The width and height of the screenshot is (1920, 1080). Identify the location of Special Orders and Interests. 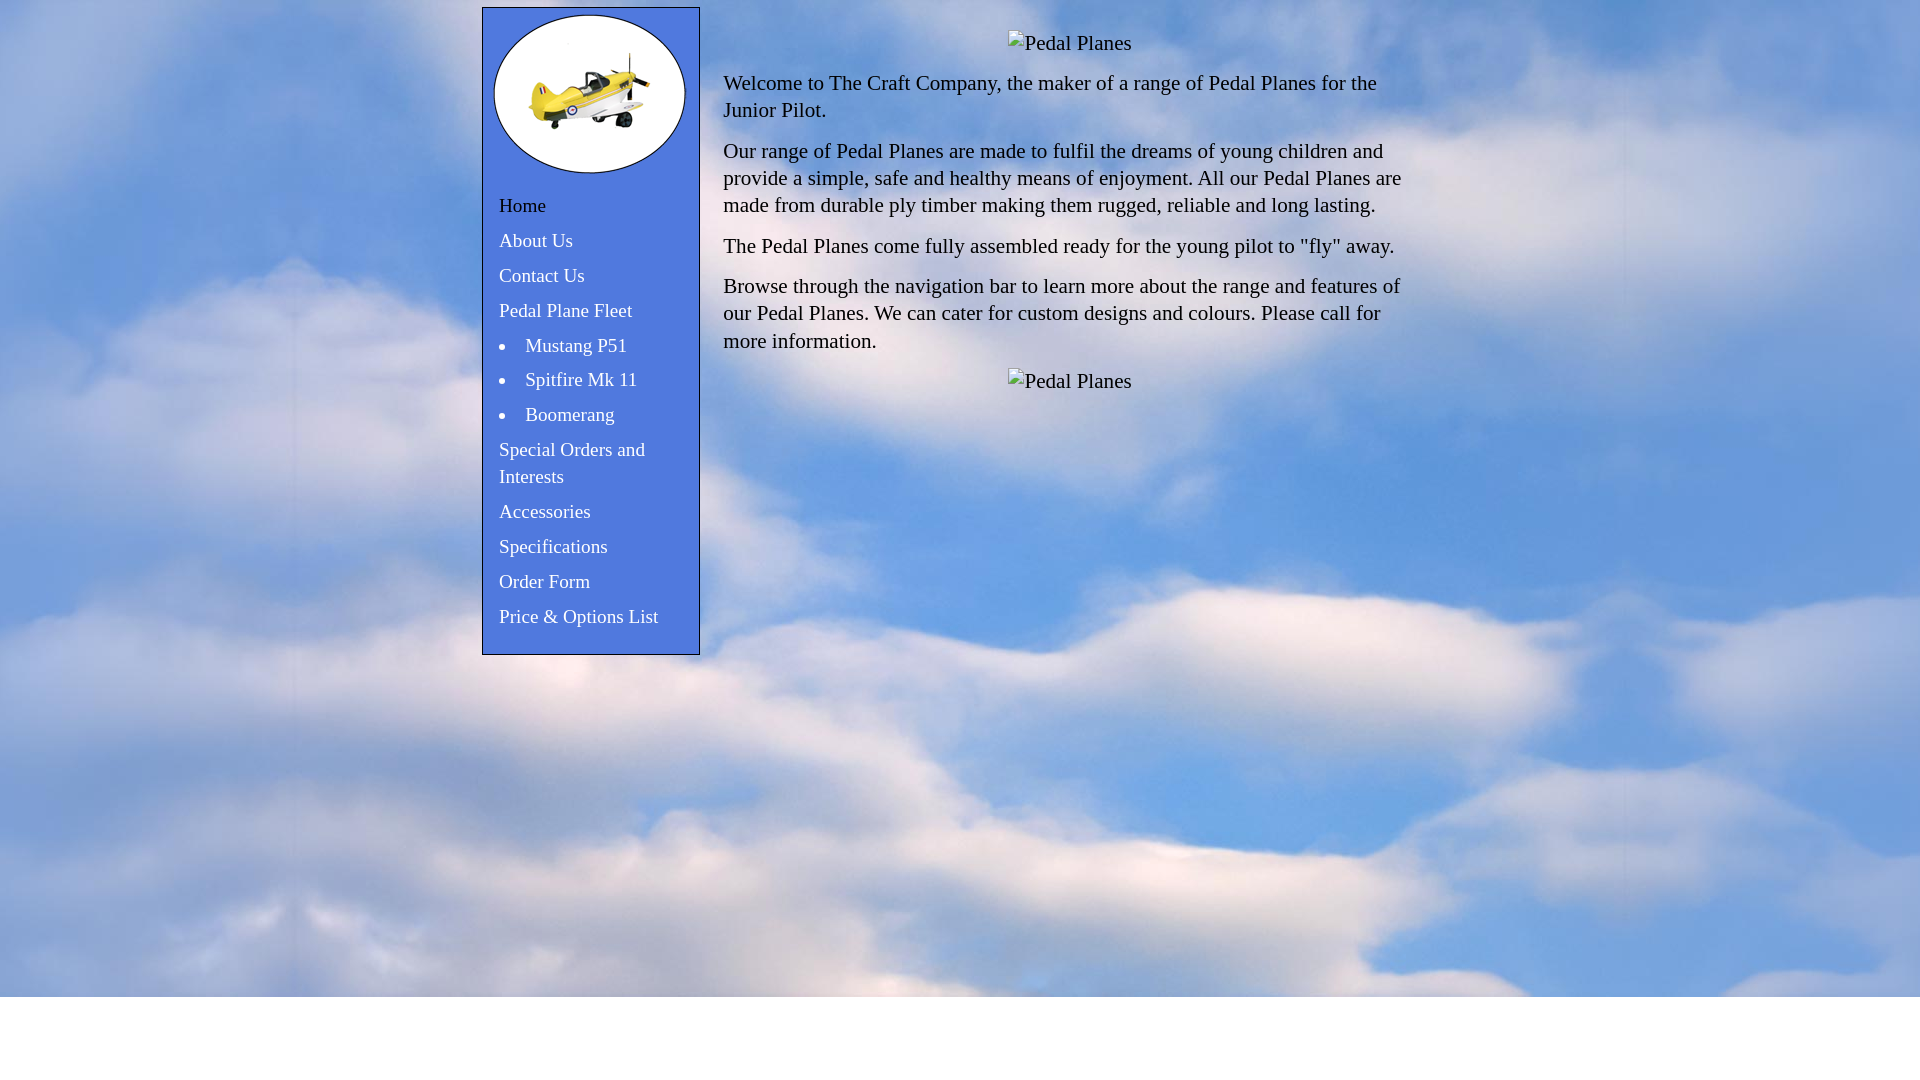
(572, 463).